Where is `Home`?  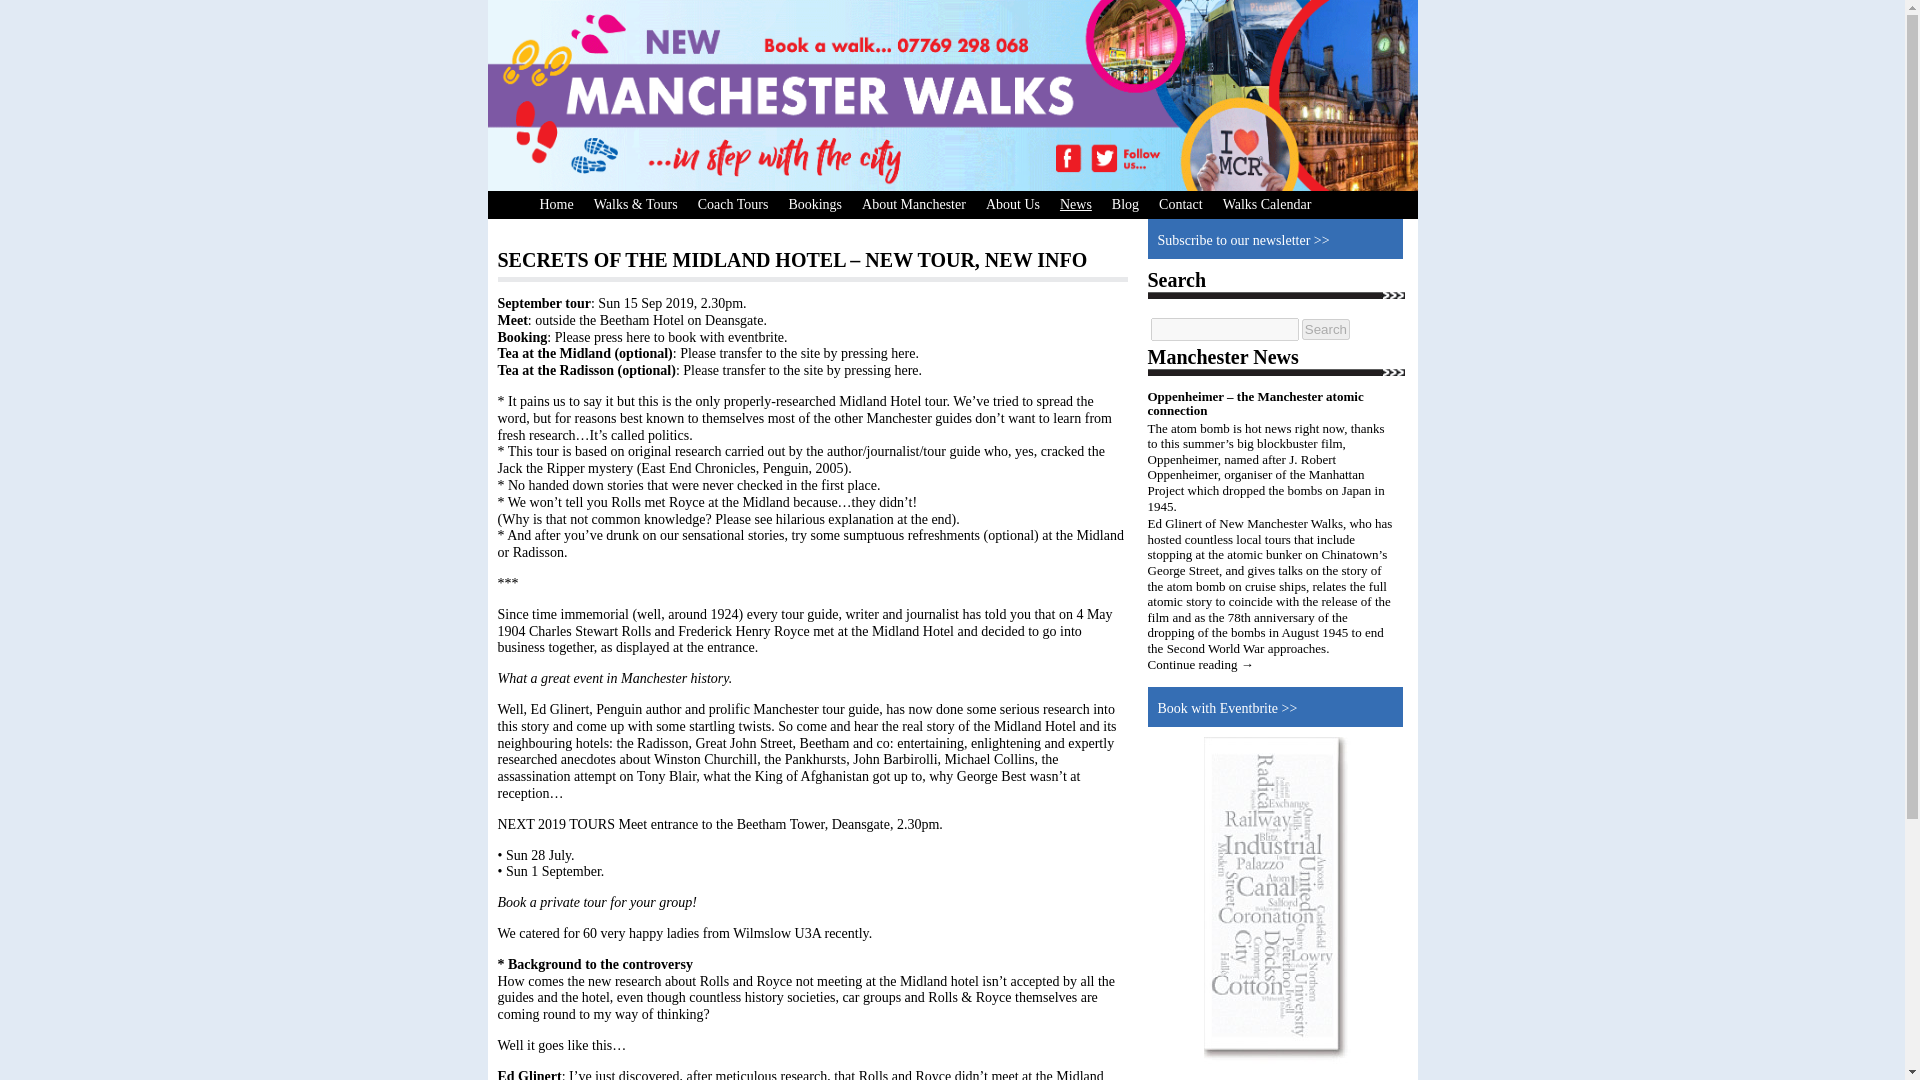 Home is located at coordinates (556, 205).